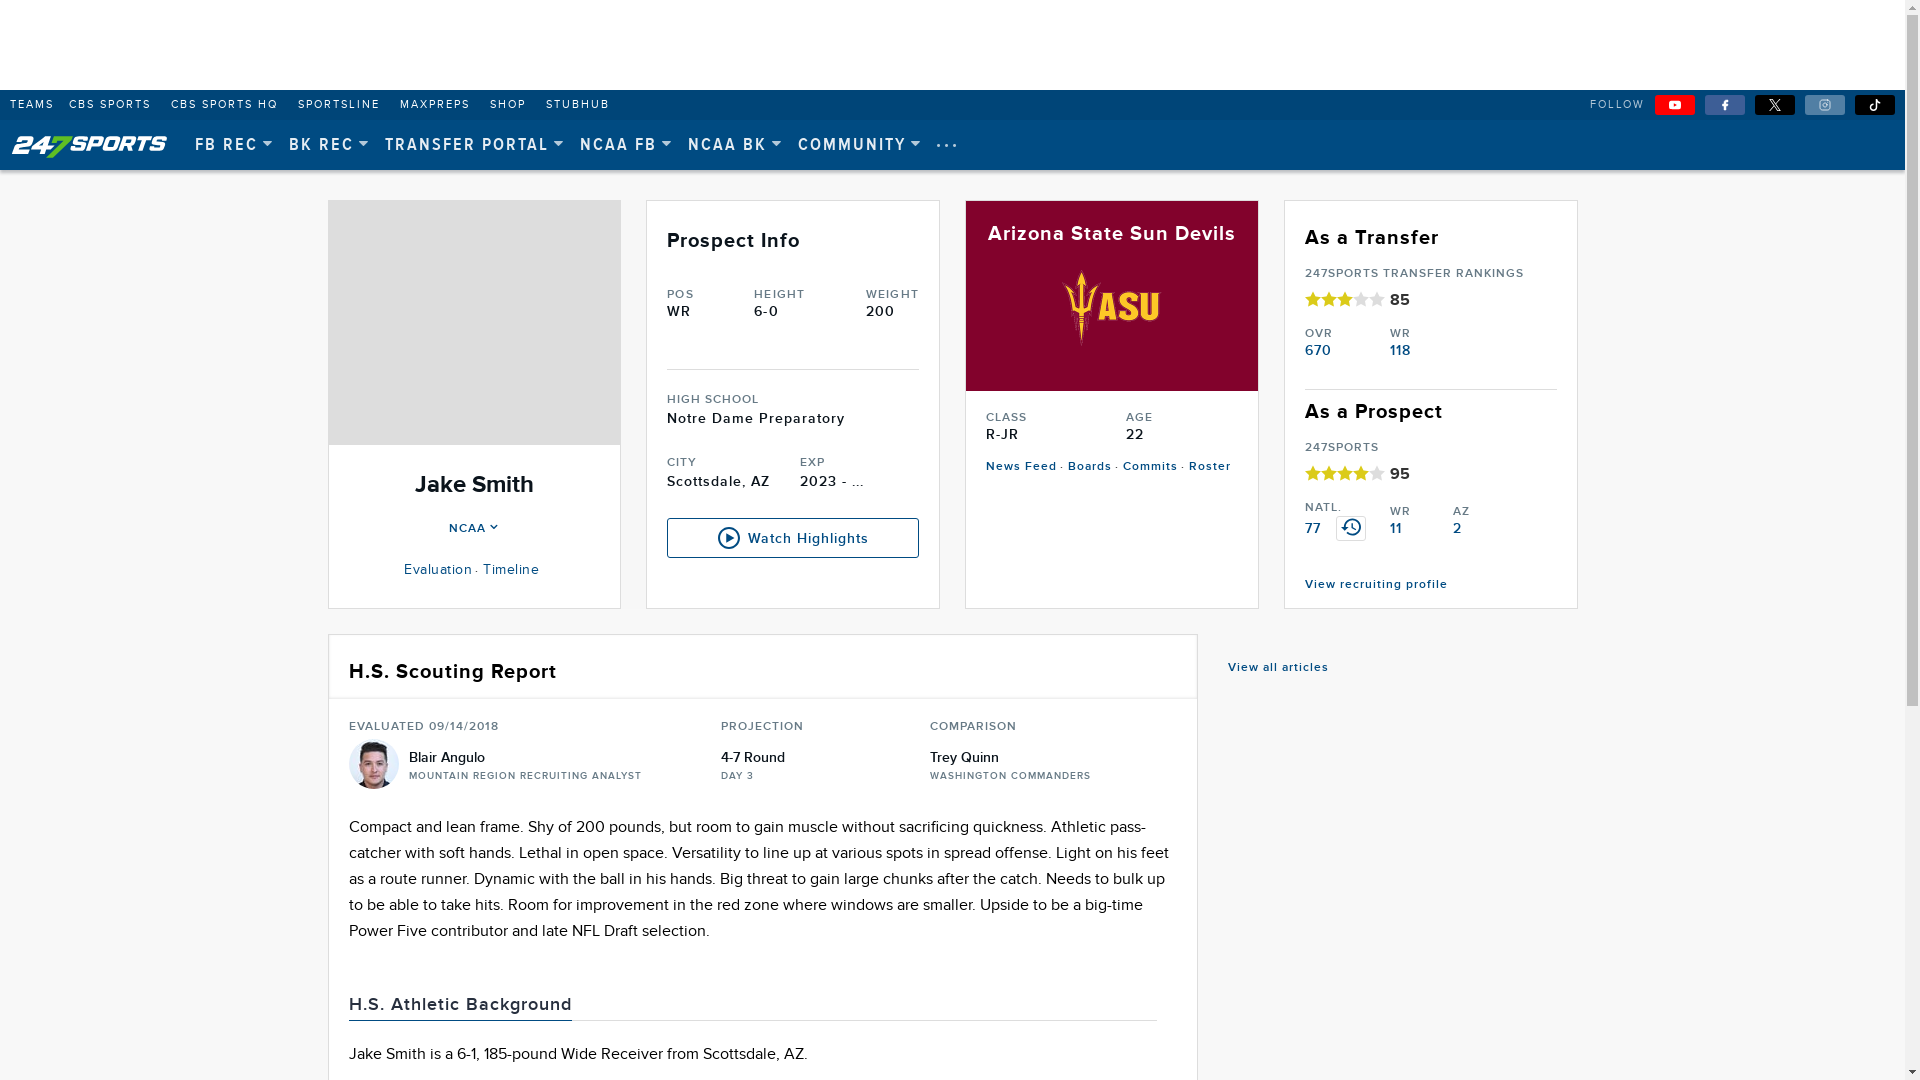 Image resolution: width=1920 pixels, height=1080 pixels. What do you see at coordinates (1313, 528) in the screenshot?
I see `77` at bounding box center [1313, 528].